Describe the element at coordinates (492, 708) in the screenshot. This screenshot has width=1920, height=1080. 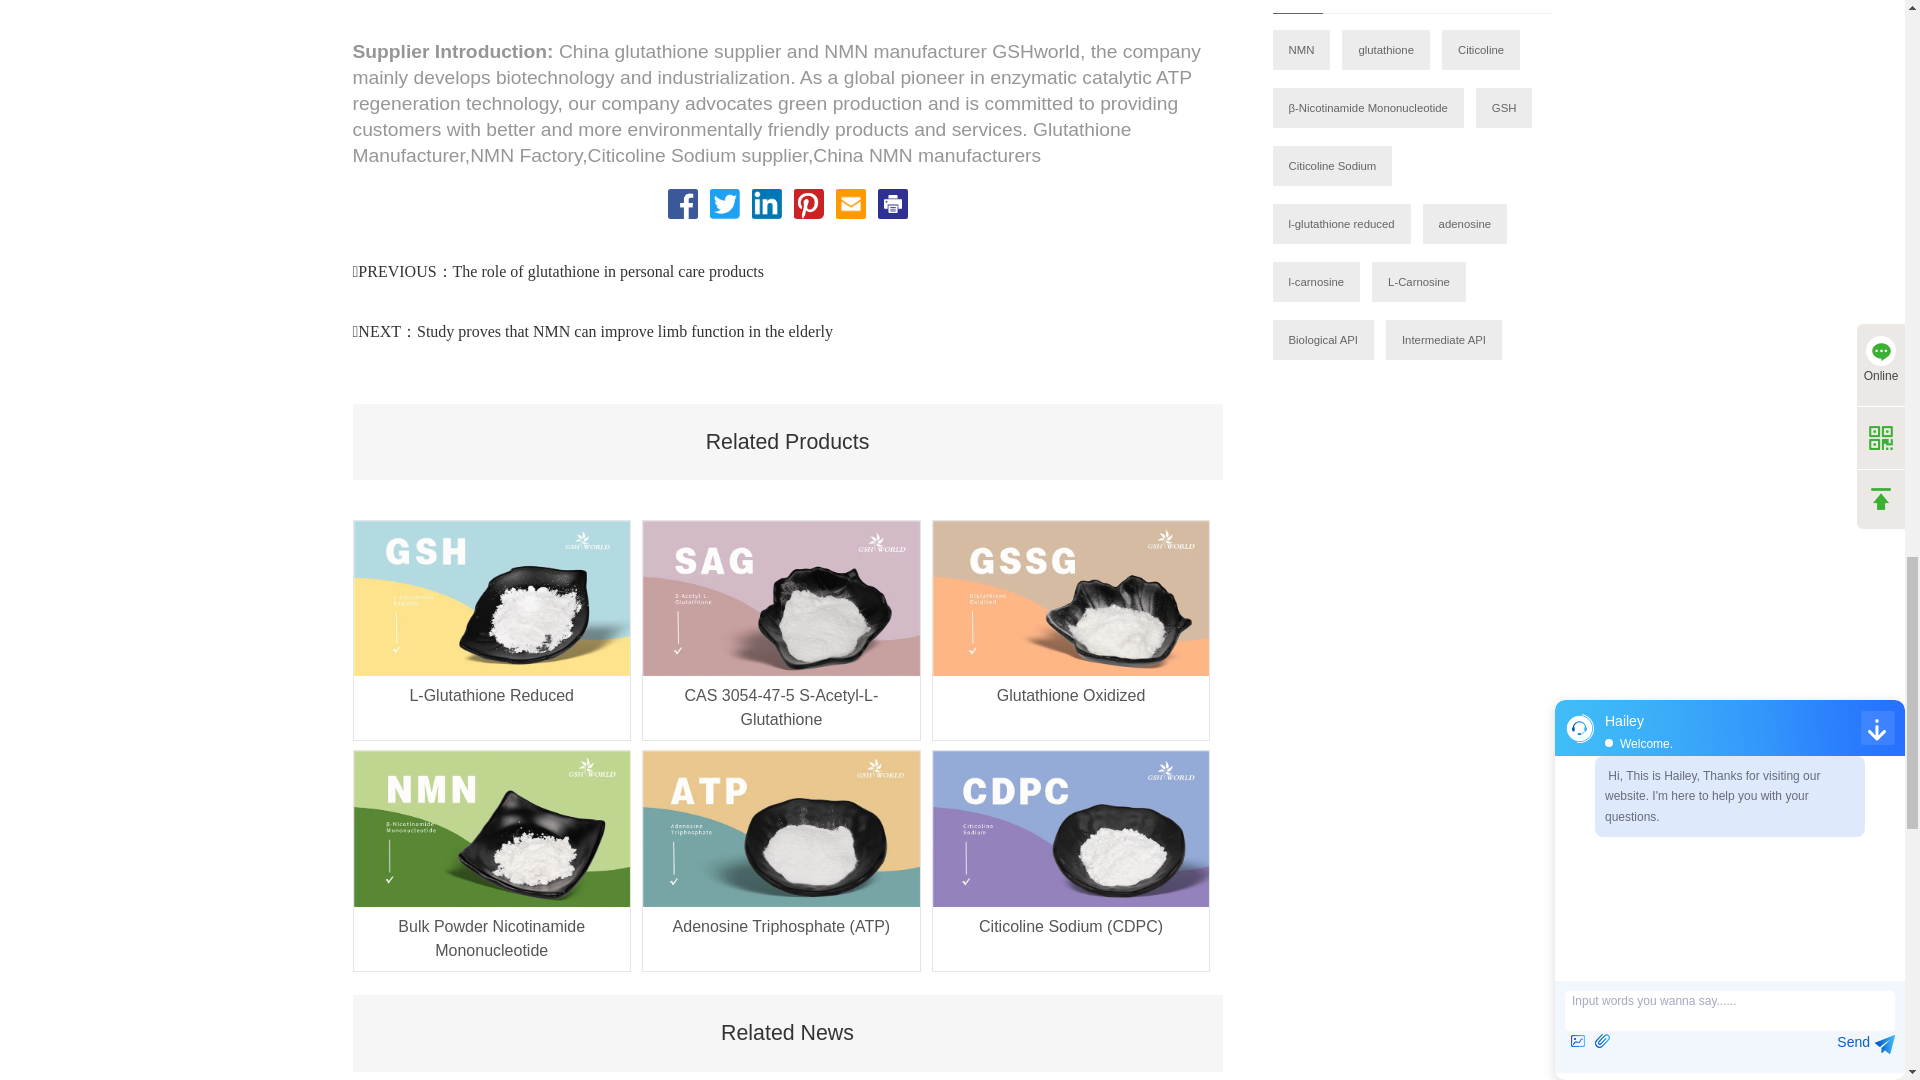
I see `L-Glutathione Reduced` at that location.